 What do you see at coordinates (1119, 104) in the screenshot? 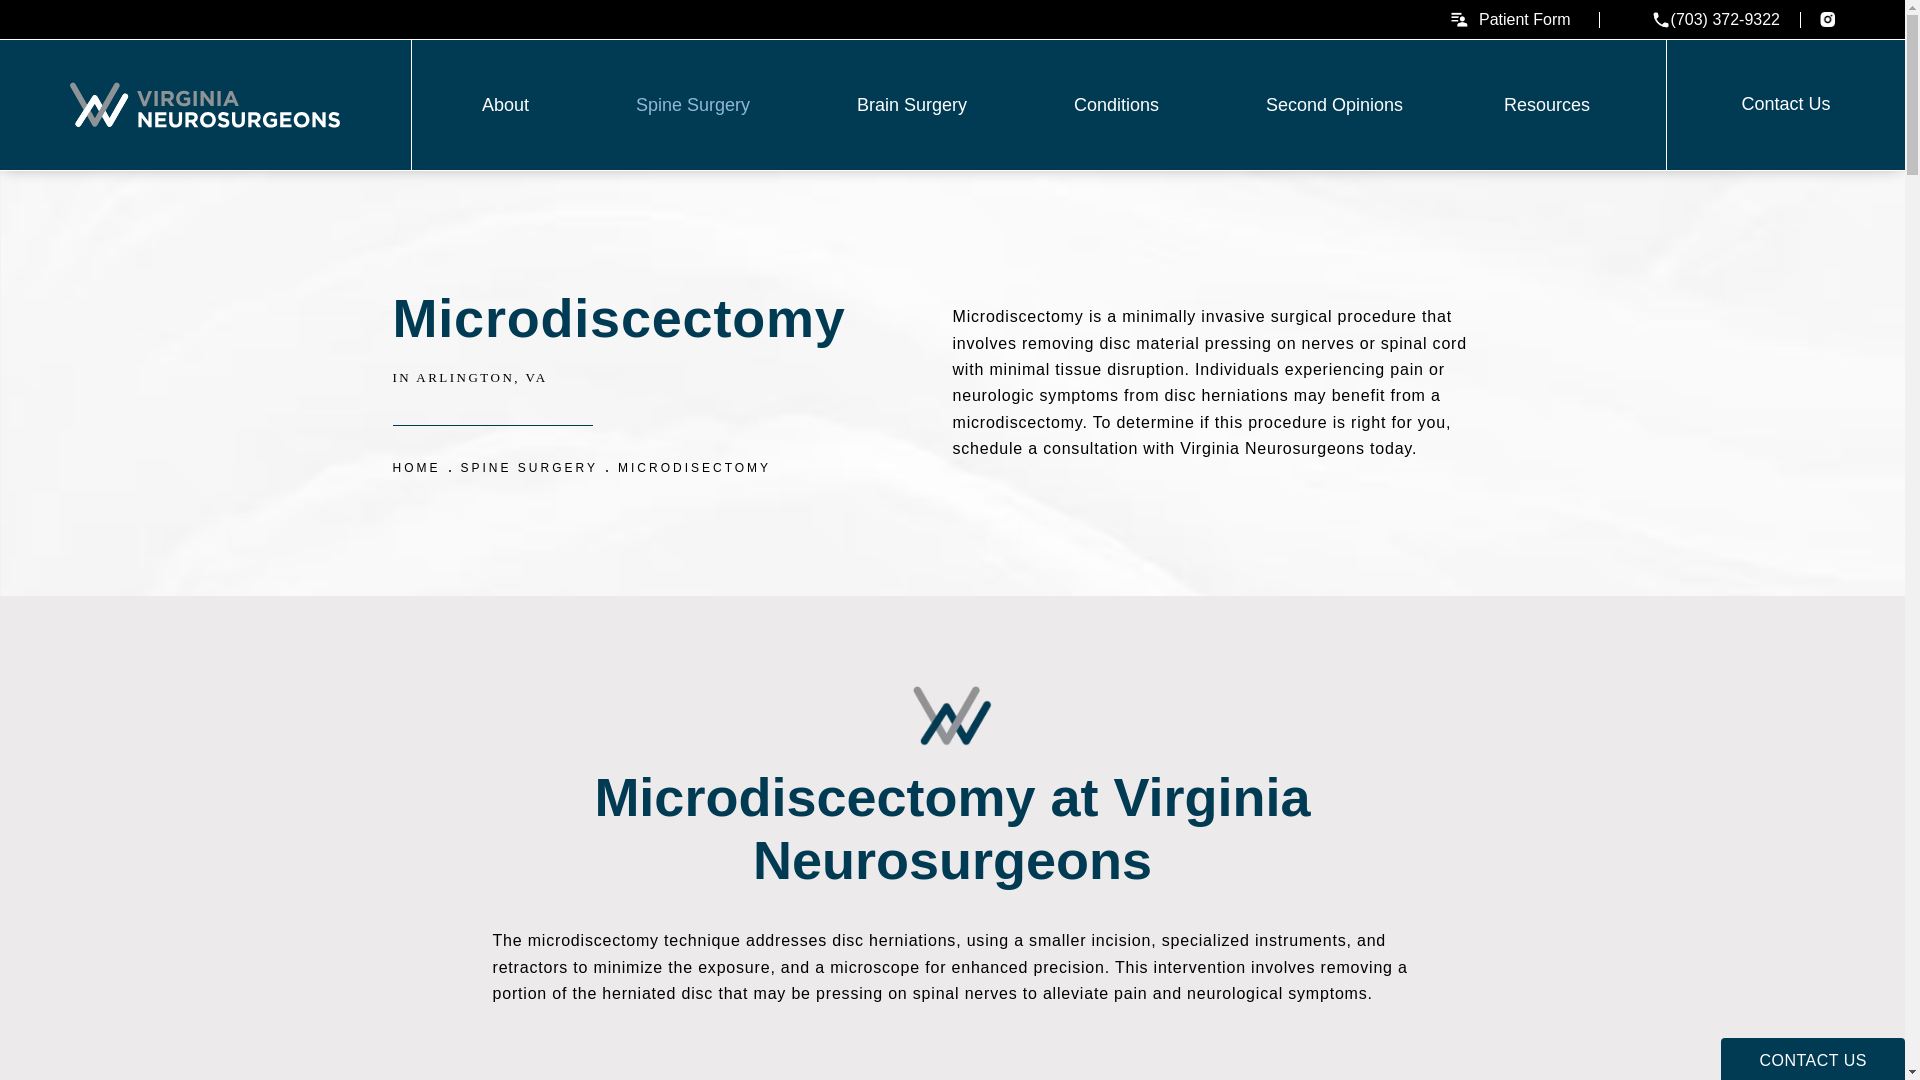
I see `Conditions` at bounding box center [1119, 104].